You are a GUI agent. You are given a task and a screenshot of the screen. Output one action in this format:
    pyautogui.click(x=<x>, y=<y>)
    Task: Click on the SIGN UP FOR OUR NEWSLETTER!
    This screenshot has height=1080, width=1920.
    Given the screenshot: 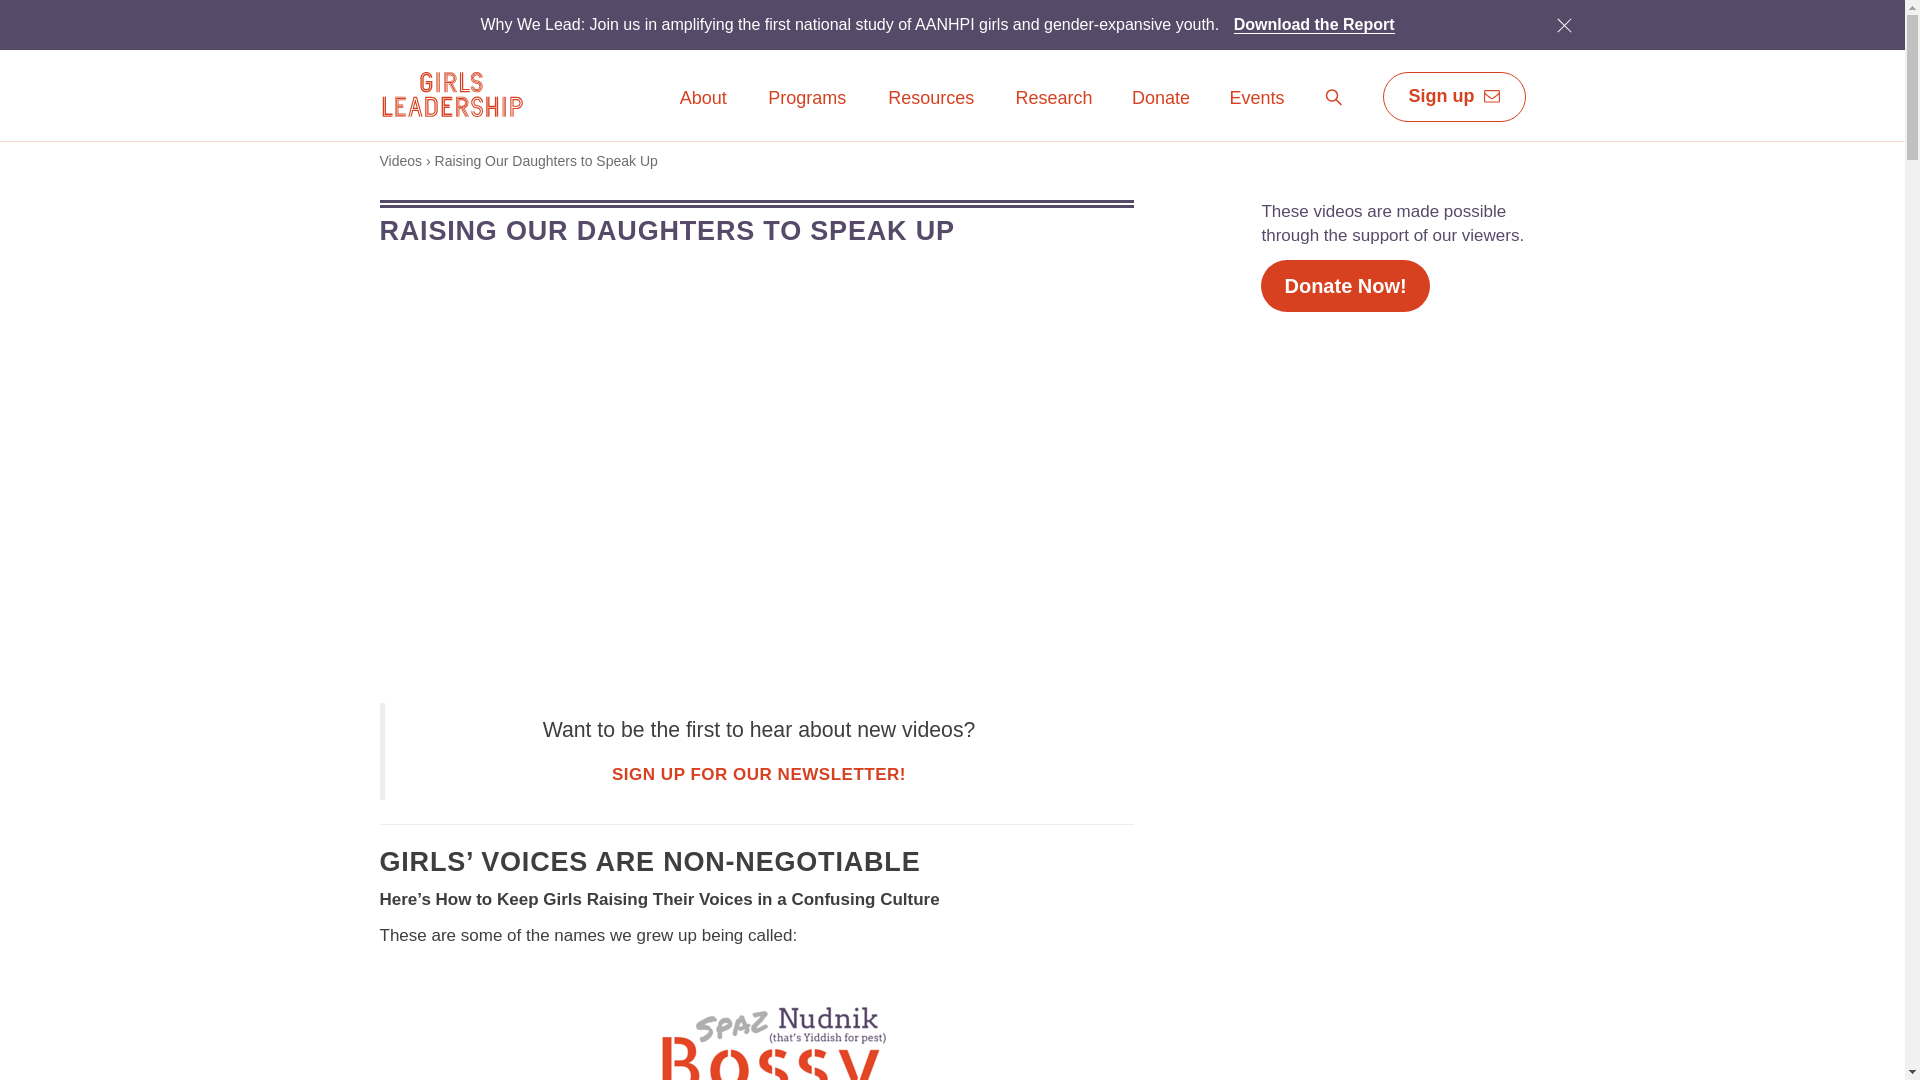 What is the action you would take?
    pyautogui.click(x=759, y=774)
    